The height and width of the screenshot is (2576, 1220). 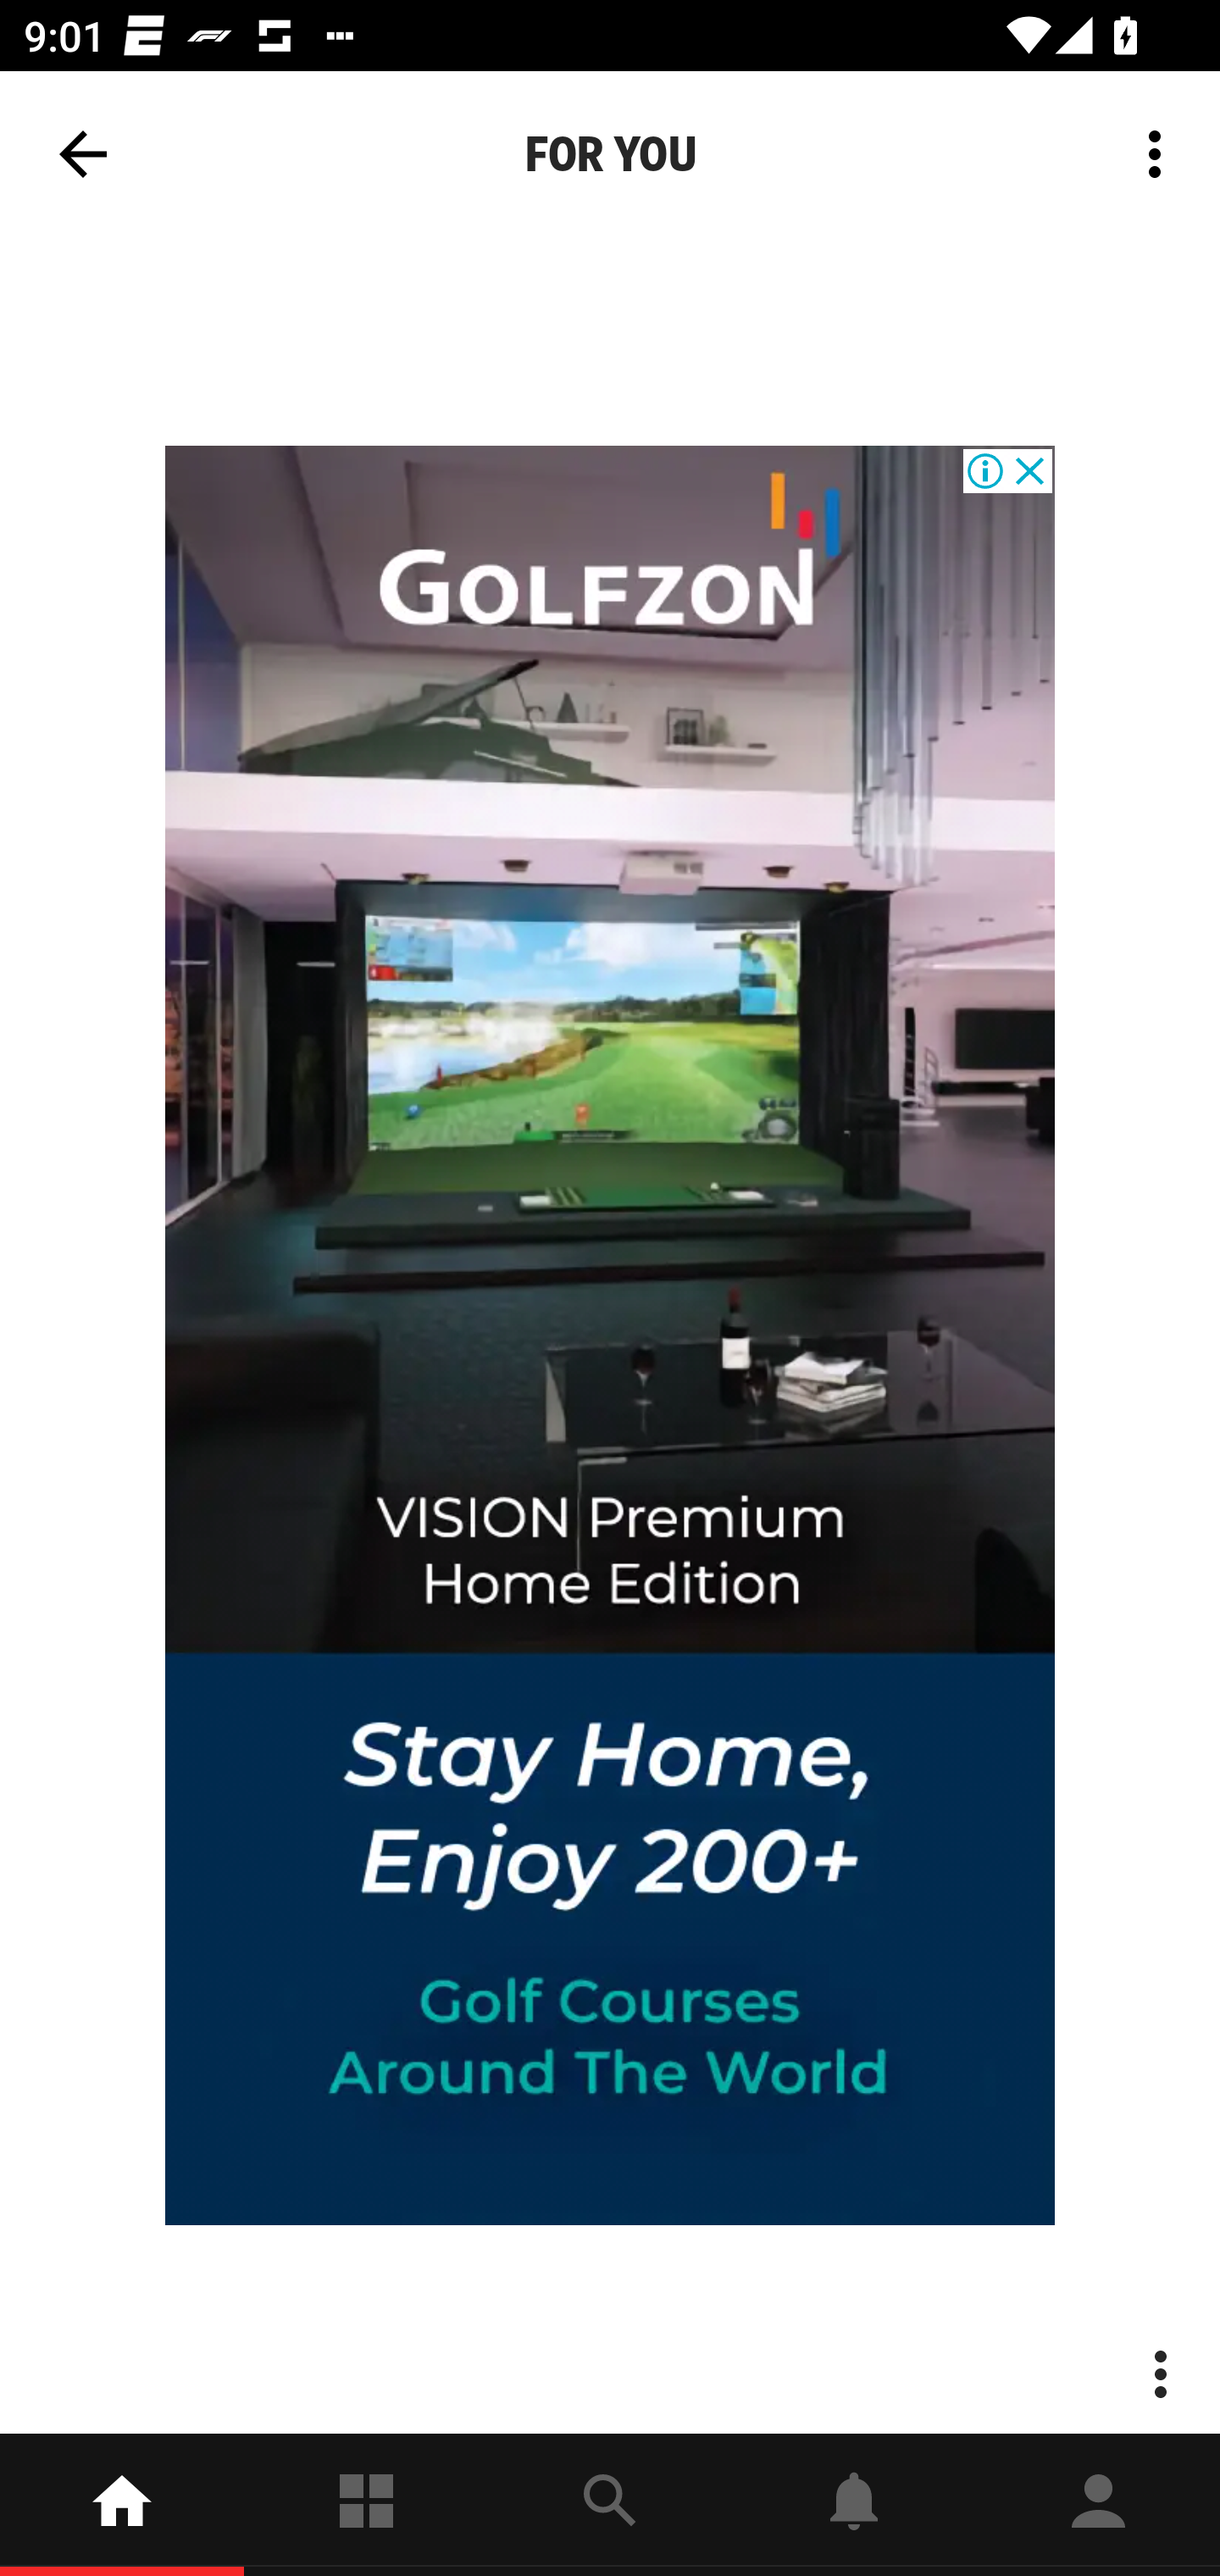 I want to click on Profile, so click(x=1098, y=2505).